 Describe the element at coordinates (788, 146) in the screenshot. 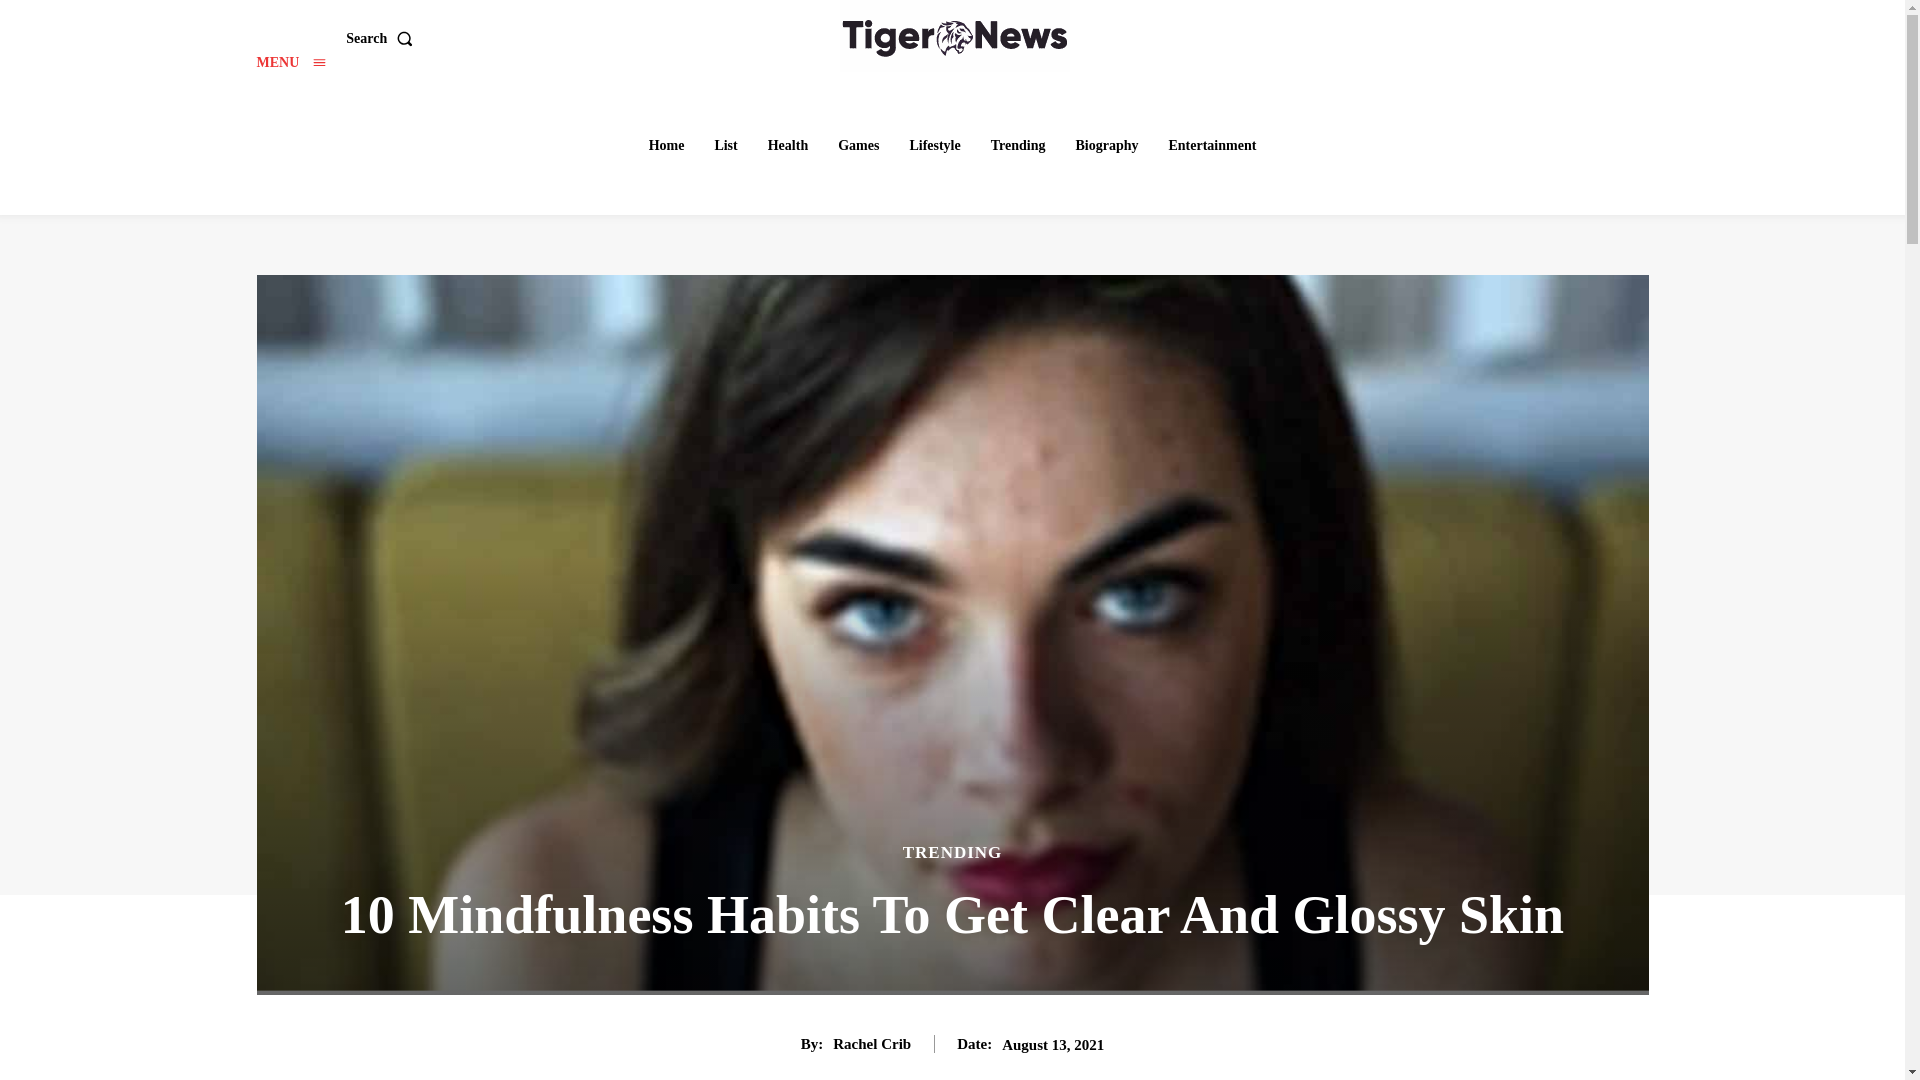

I see `Health` at that location.